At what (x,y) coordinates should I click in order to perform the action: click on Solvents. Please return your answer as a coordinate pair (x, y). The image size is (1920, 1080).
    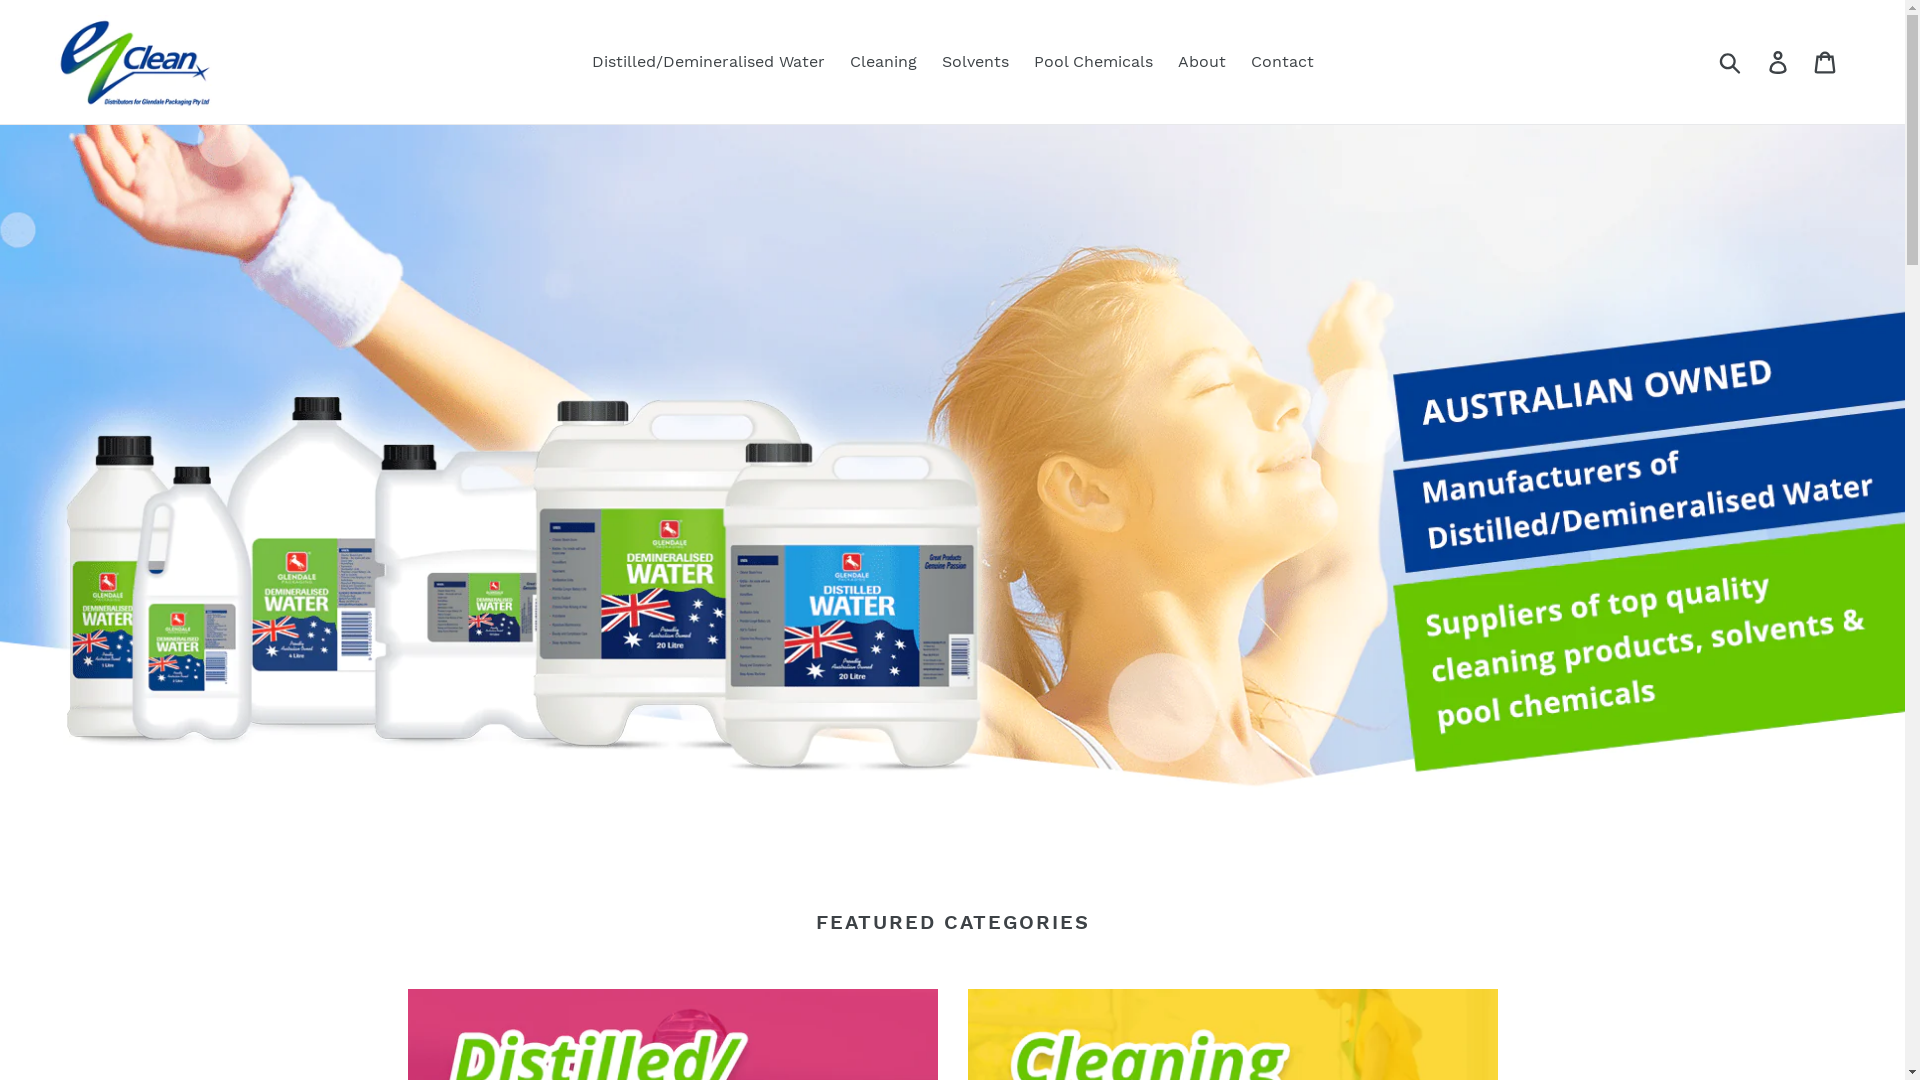
    Looking at the image, I should click on (976, 62).